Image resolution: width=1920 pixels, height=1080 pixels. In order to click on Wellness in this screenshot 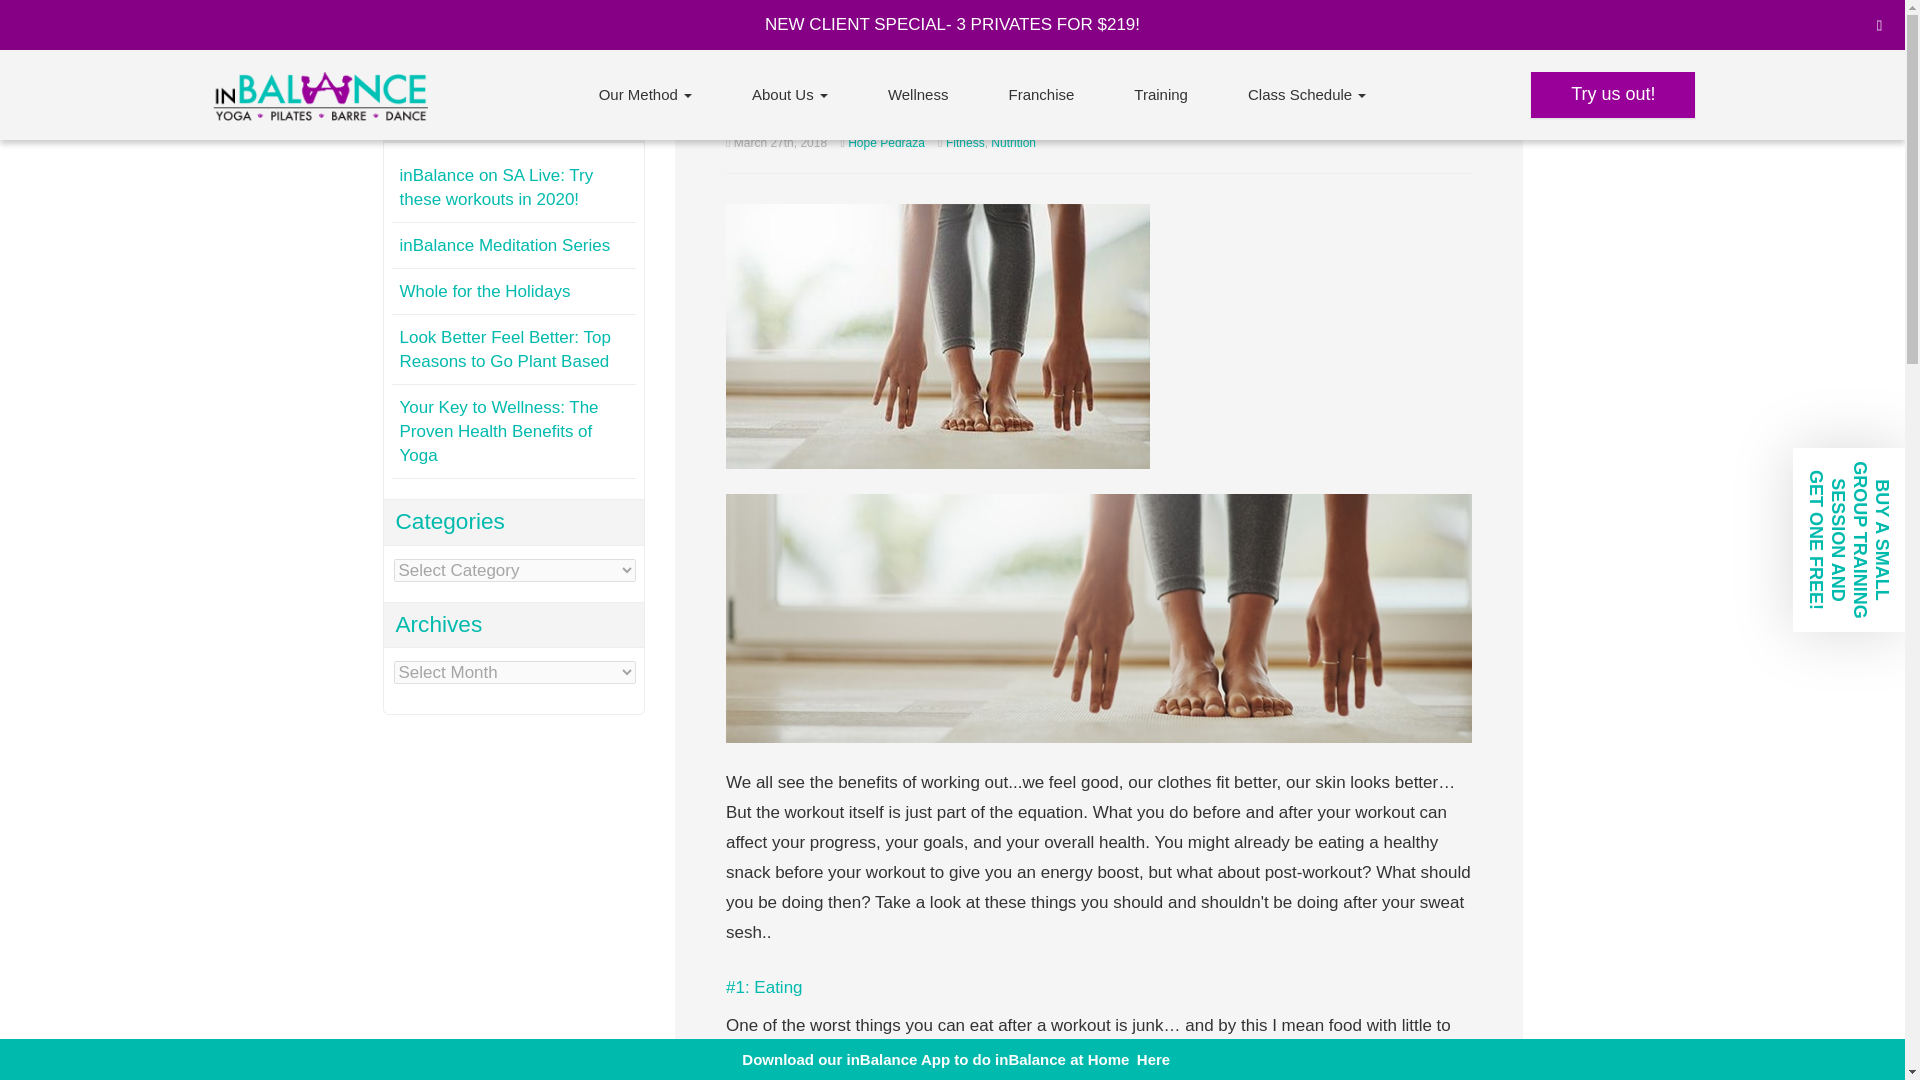, I will do `click(918, 94)`.